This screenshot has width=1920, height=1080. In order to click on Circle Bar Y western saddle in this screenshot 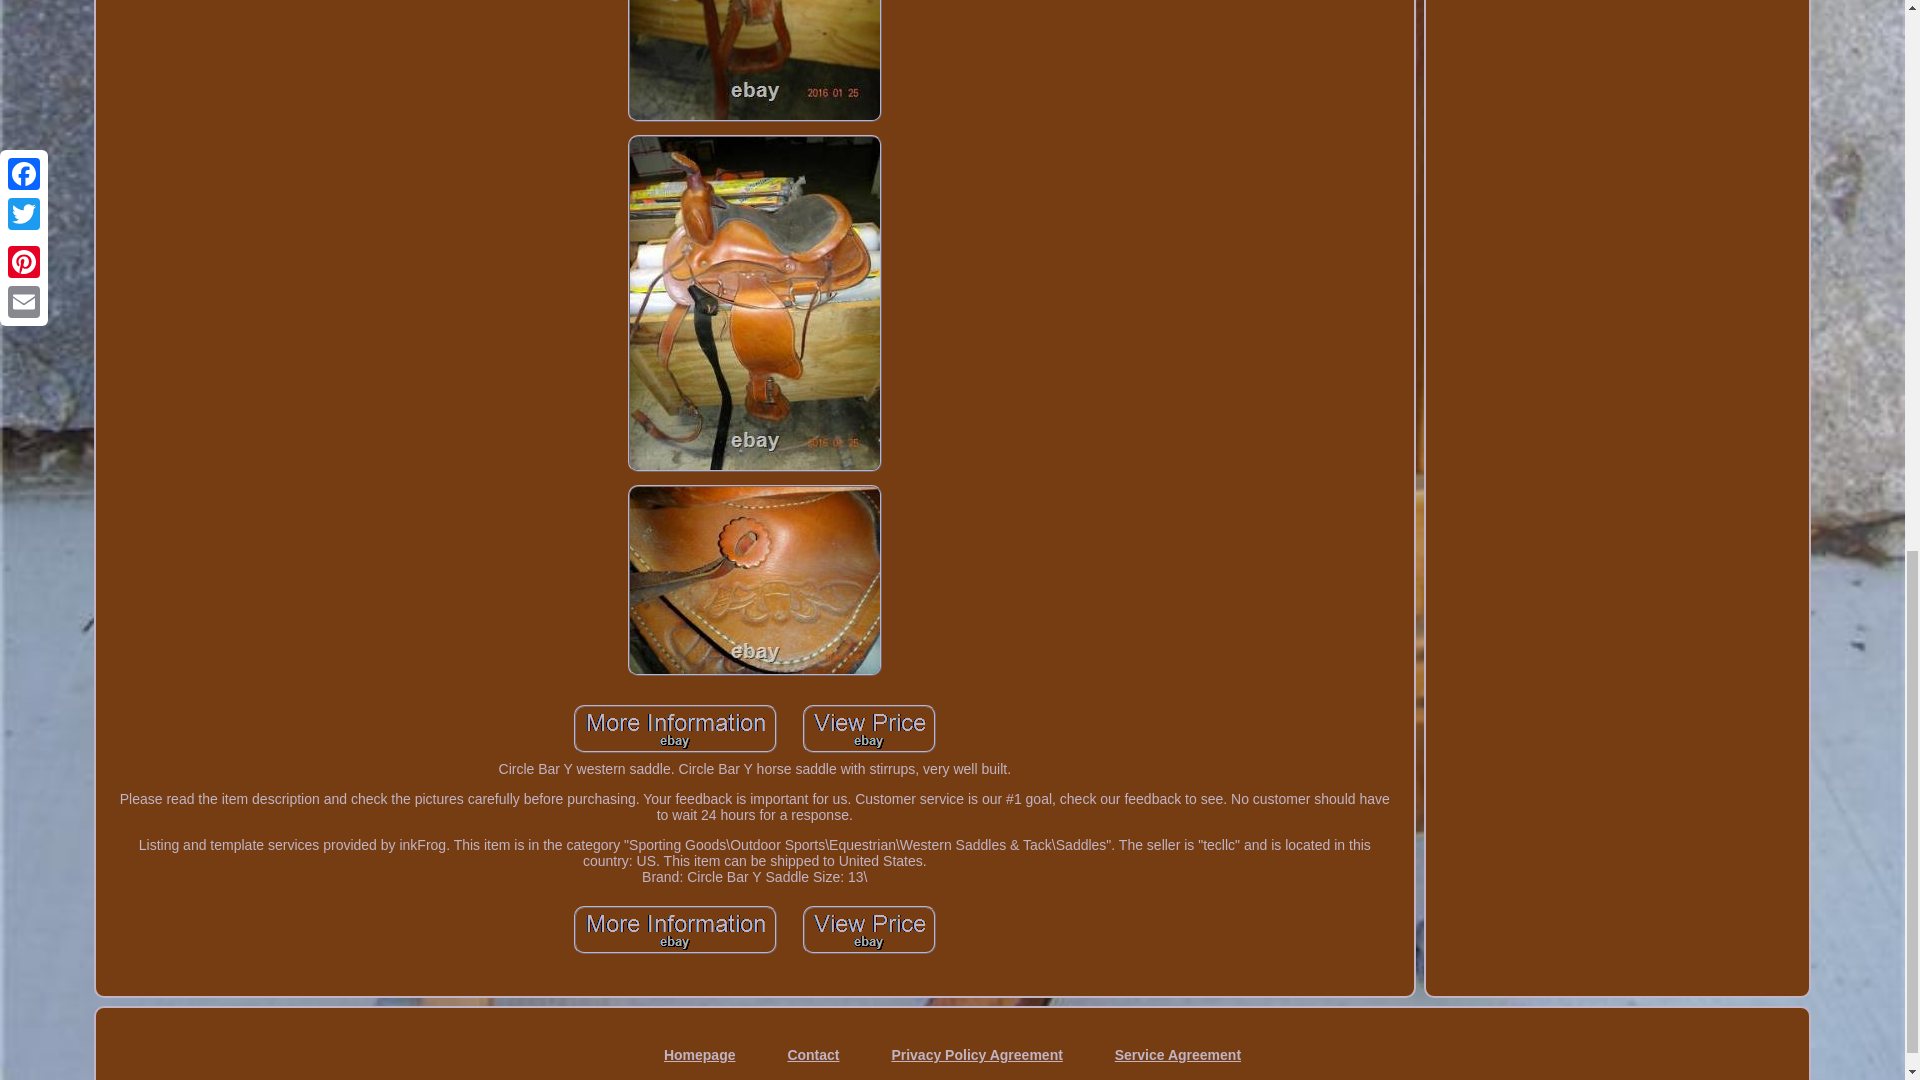, I will do `click(754, 580)`.